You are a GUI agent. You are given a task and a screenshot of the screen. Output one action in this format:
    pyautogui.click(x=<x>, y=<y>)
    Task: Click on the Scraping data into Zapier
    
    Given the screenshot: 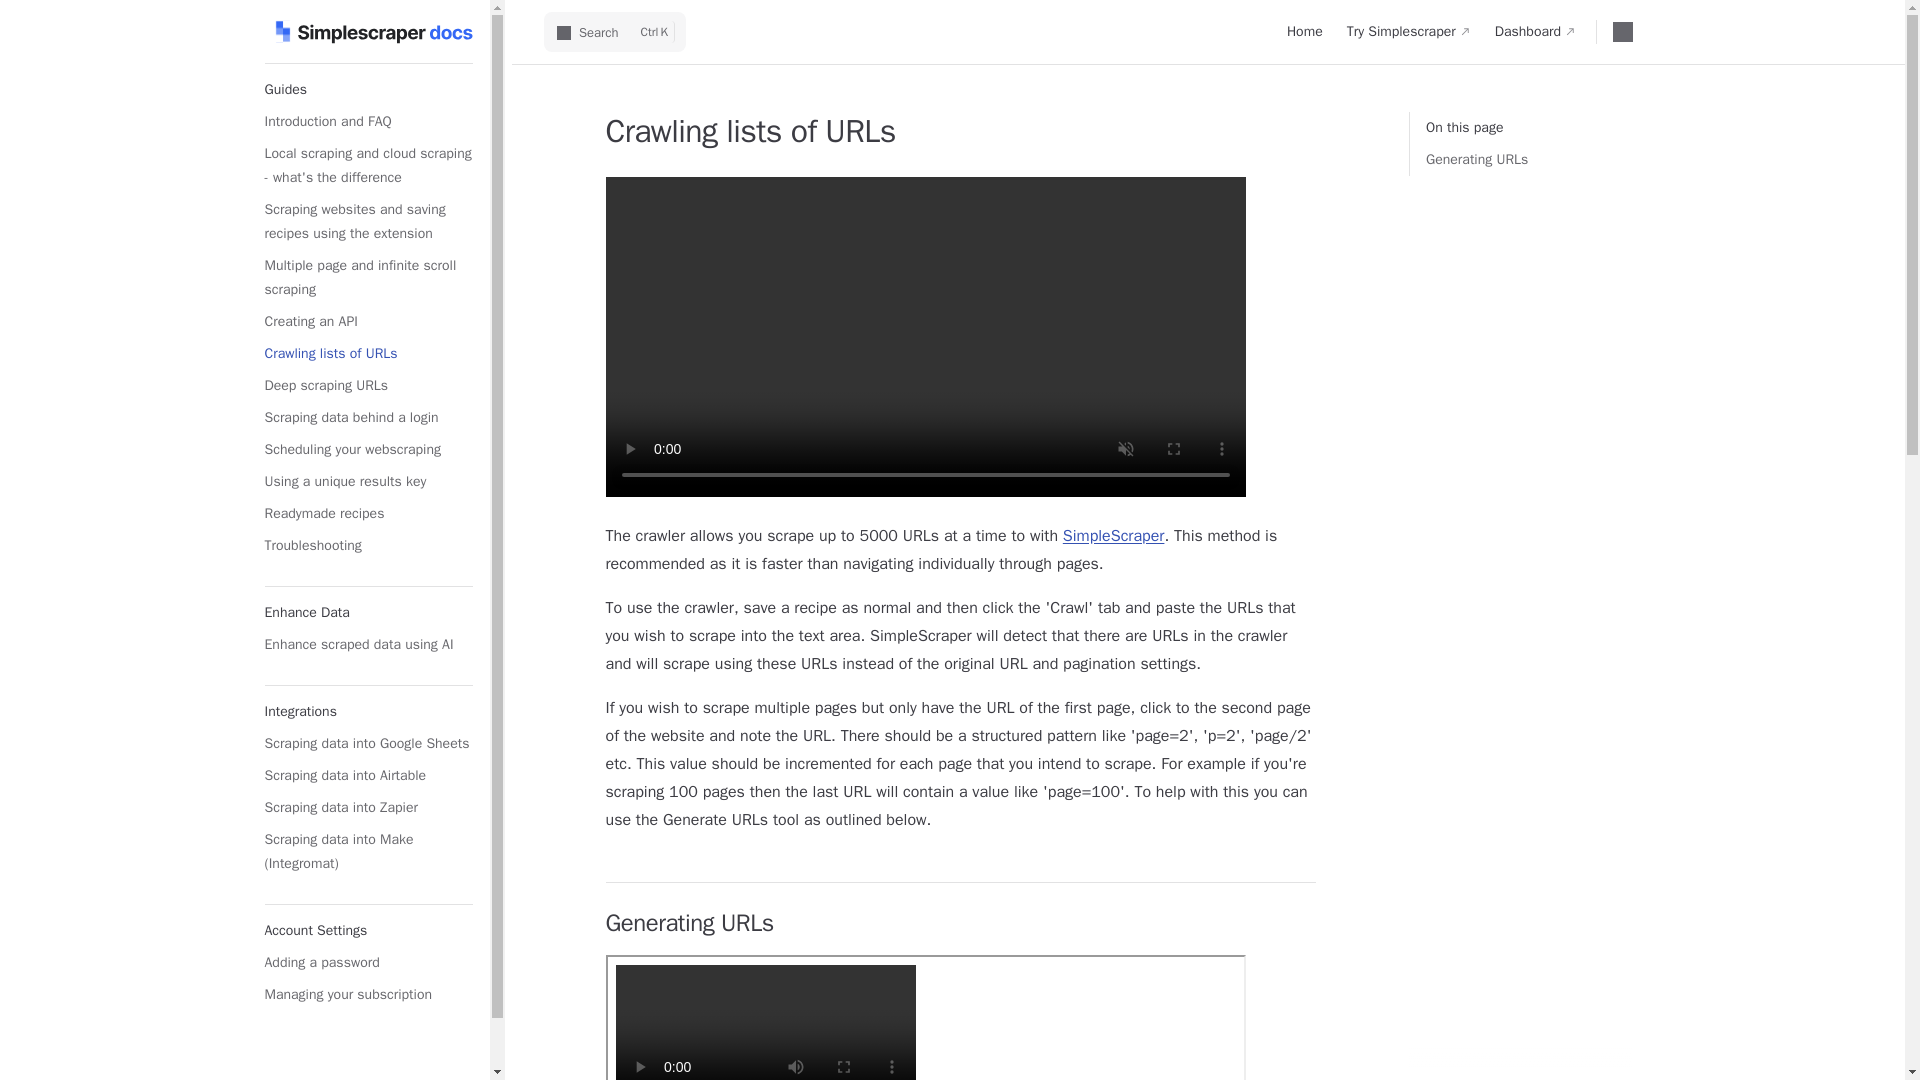 What is the action you would take?
    pyautogui.click(x=368, y=808)
    